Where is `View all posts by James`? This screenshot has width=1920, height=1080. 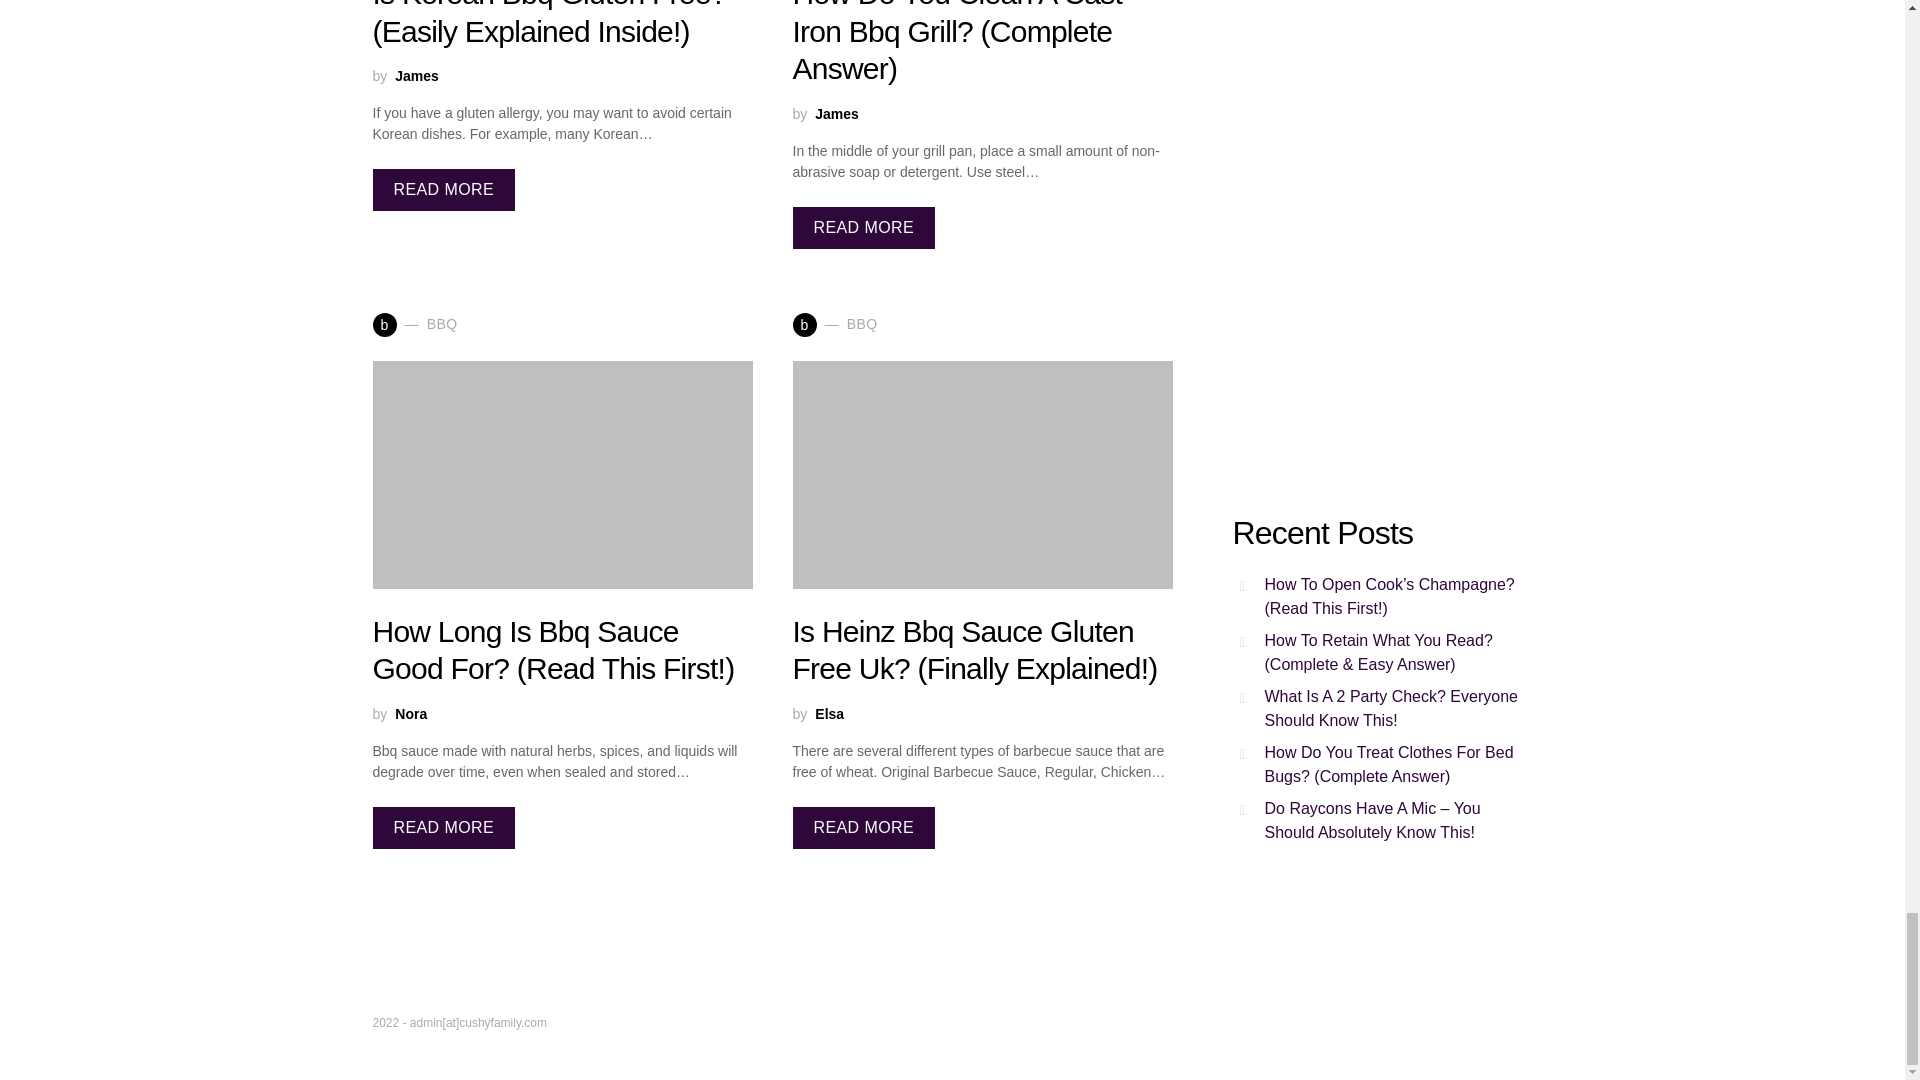
View all posts by James is located at coordinates (836, 114).